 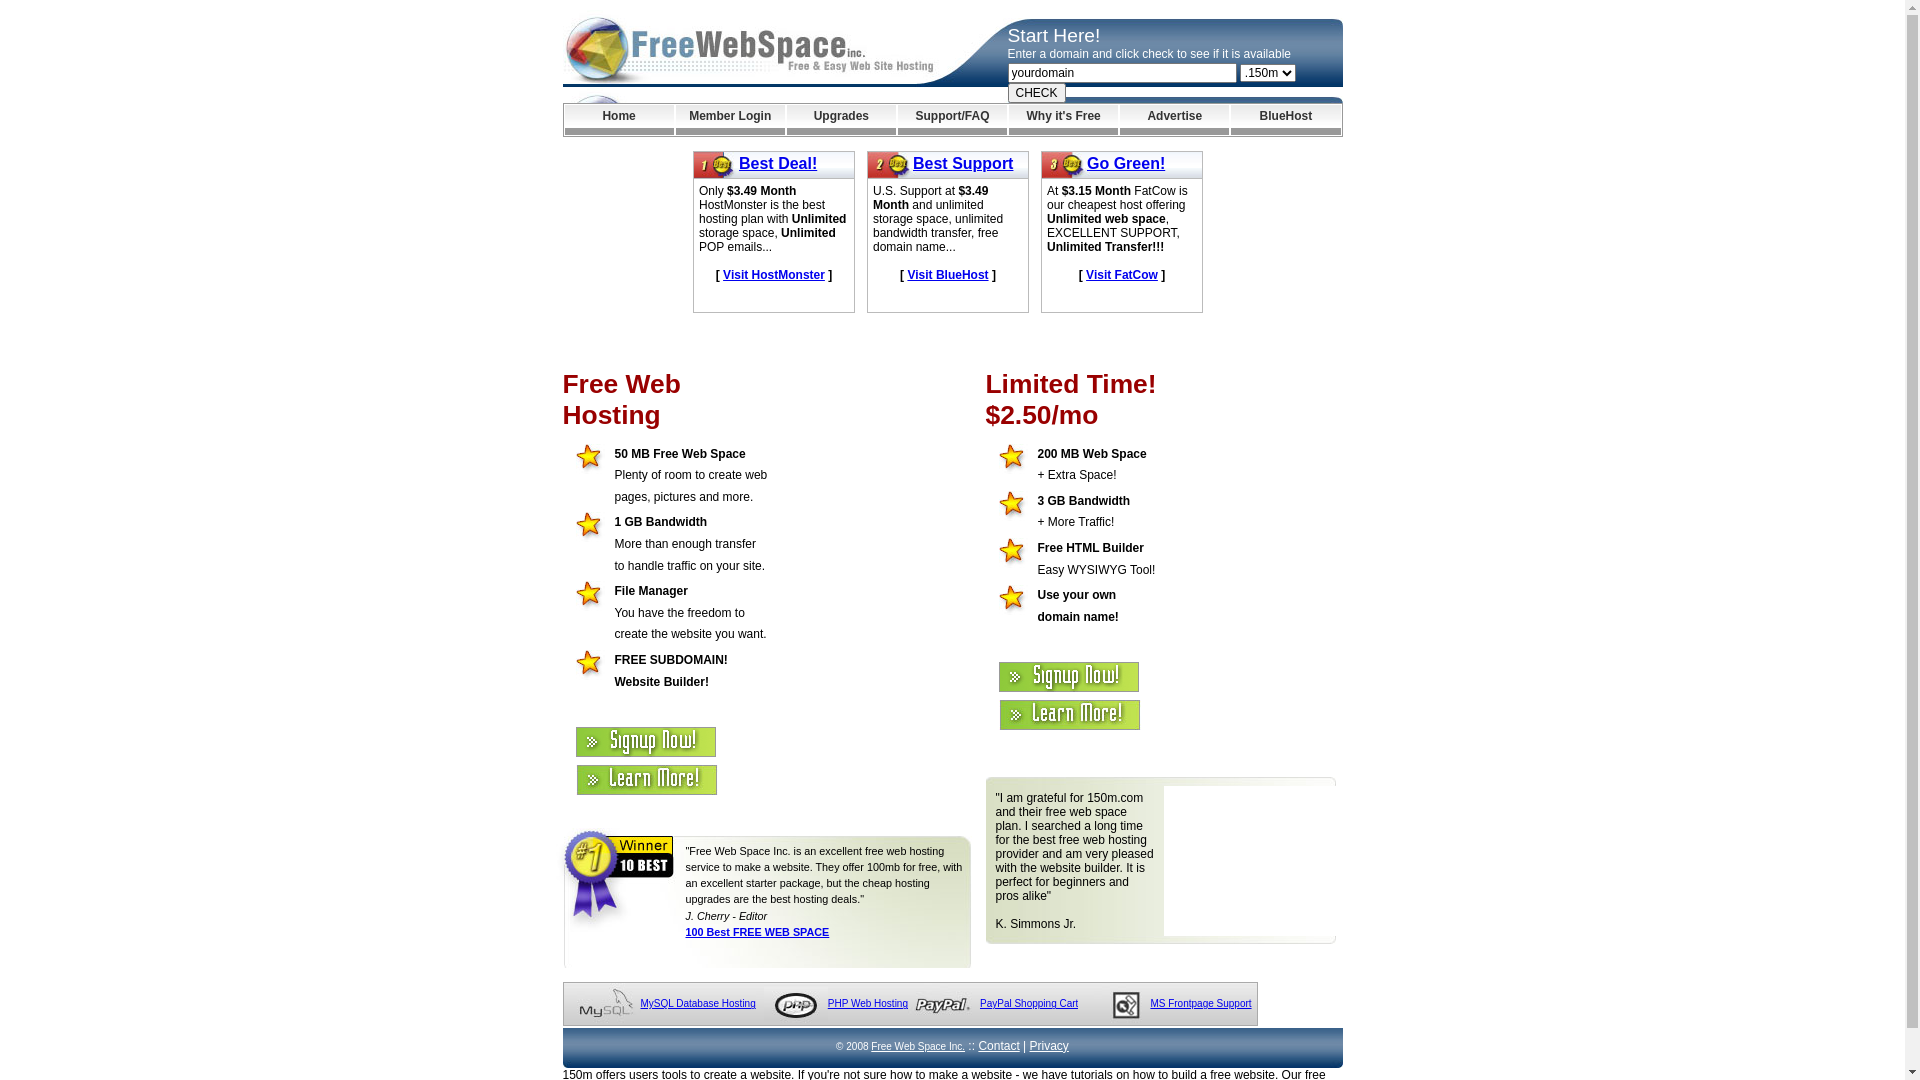 I want to click on Support/FAQ, so click(x=952, y=120).